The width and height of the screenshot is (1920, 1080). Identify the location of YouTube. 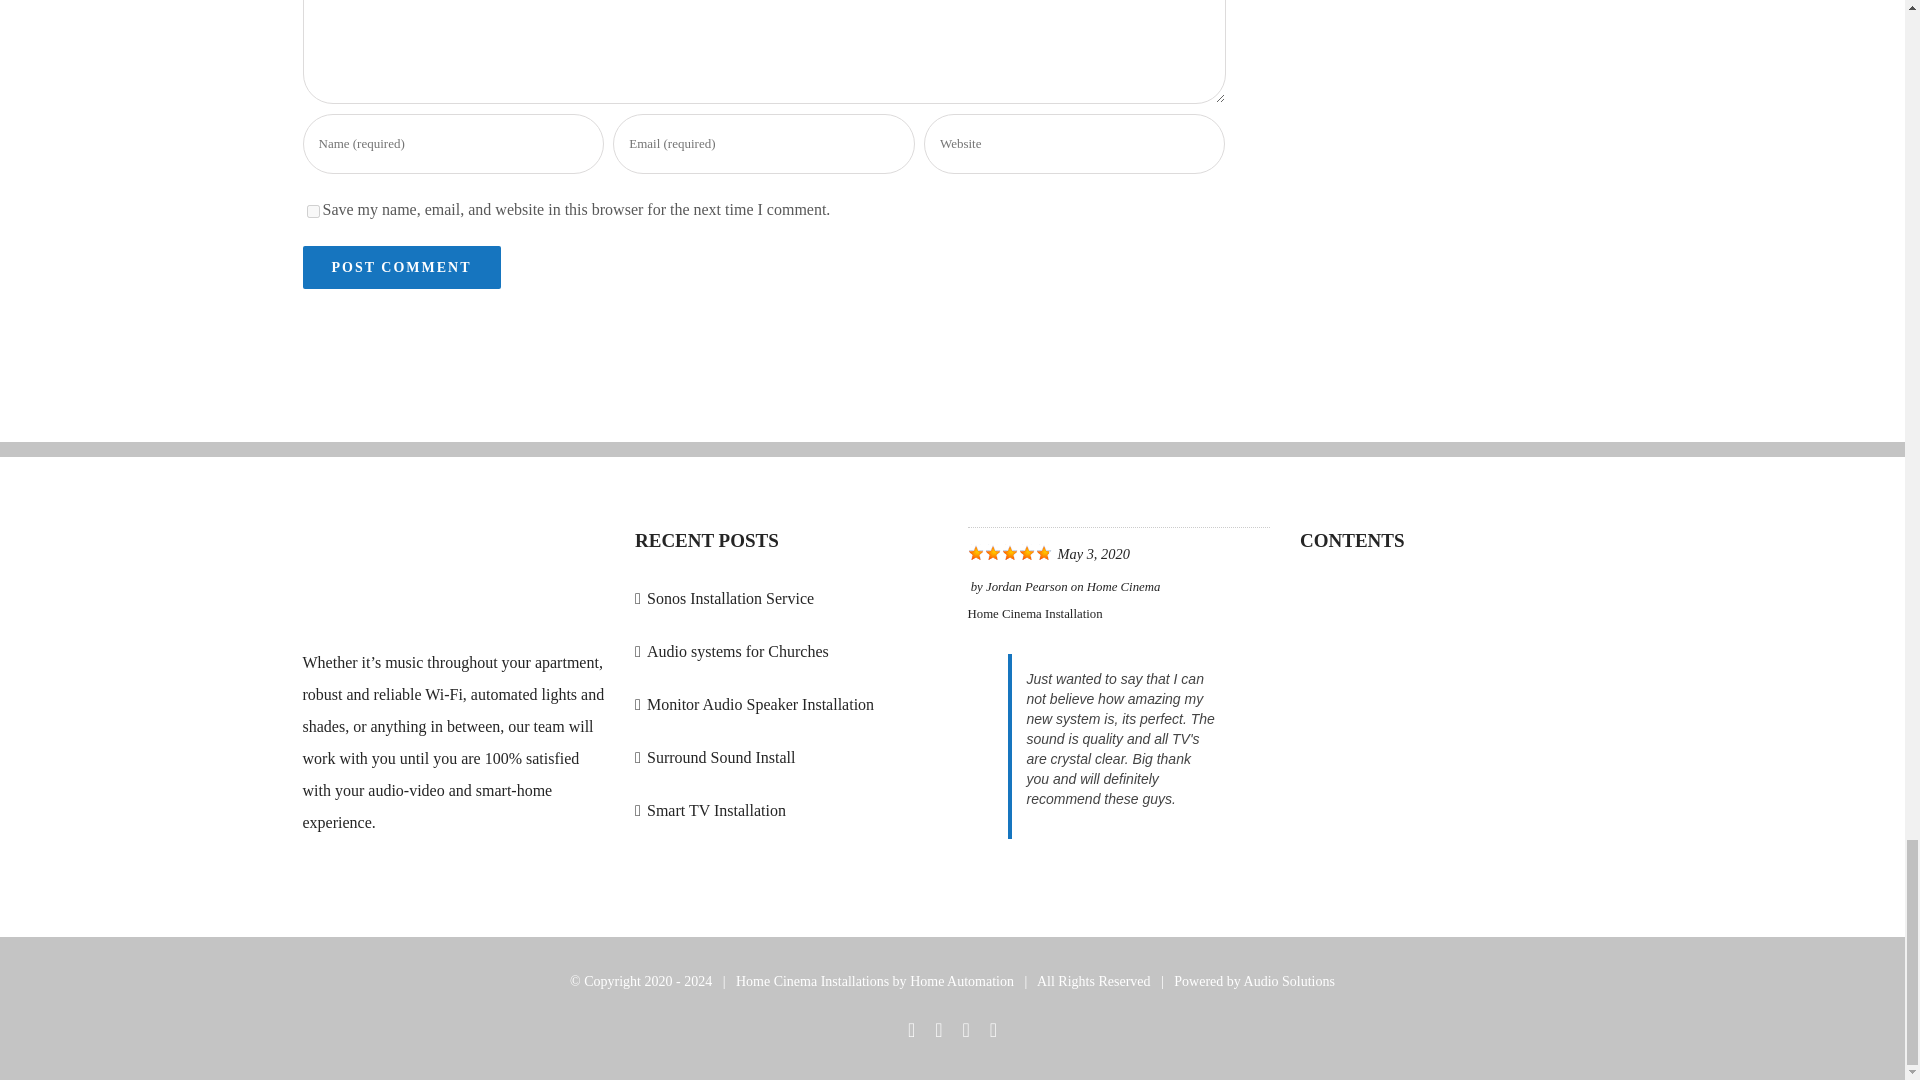
(993, 1030).